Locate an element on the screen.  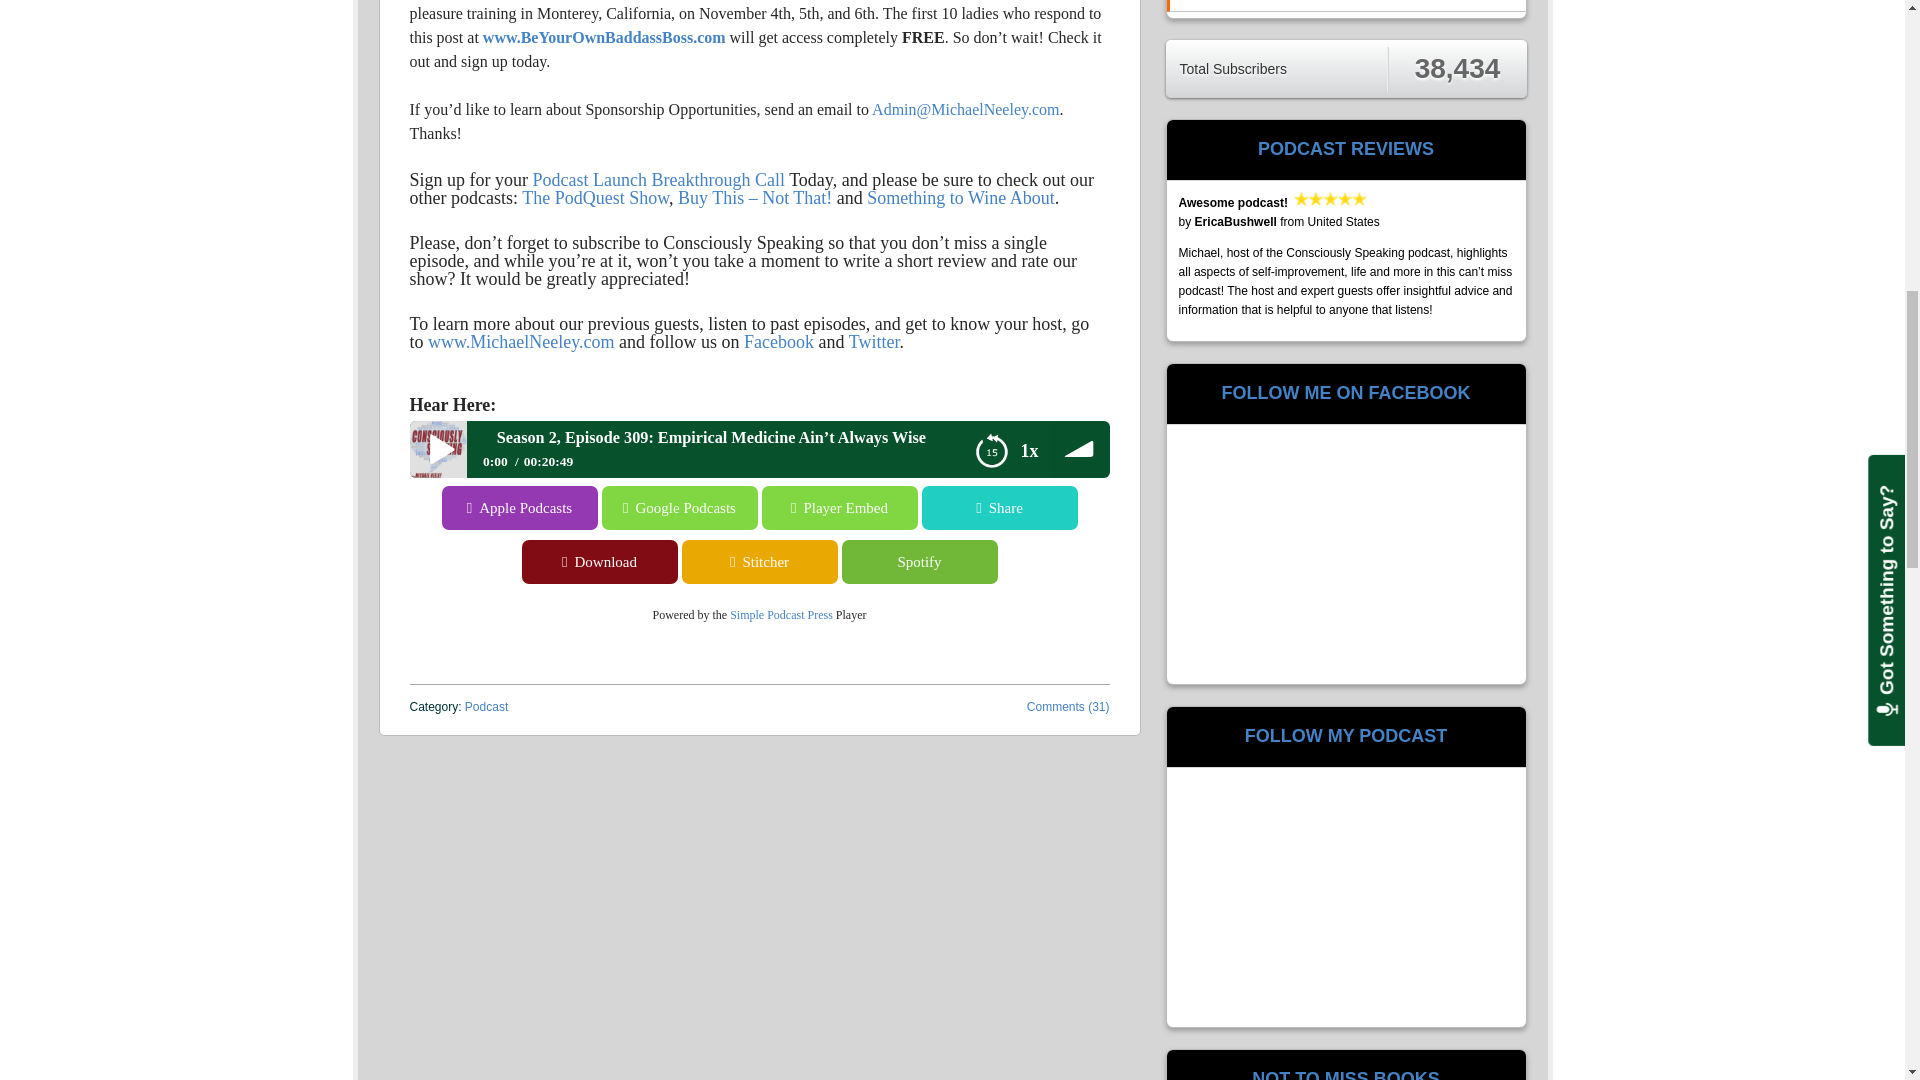
Podcast Launch Breakthrough Call is located at coordinates (657, 180).